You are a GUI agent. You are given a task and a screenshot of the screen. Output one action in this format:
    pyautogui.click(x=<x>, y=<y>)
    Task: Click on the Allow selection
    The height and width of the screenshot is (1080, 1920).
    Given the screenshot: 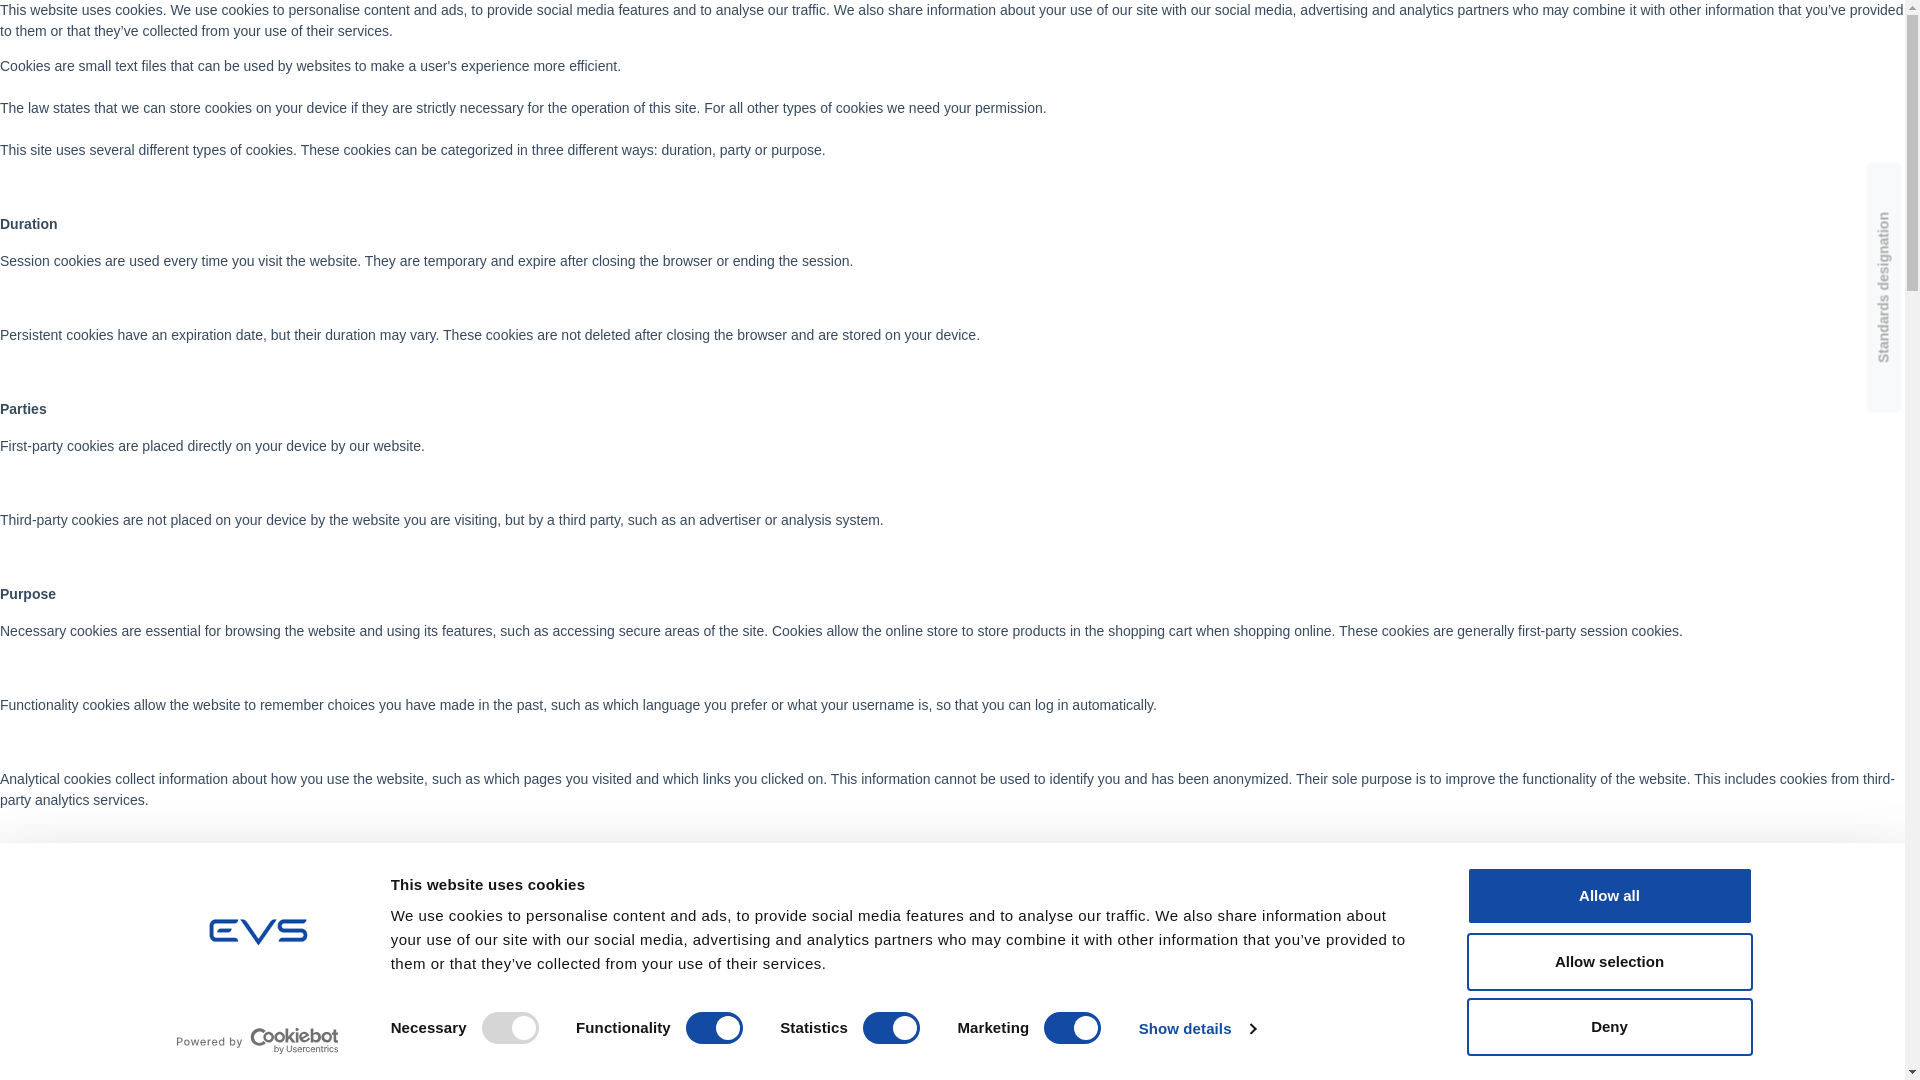 What is the action you would take?
    pyautogui.click(x=1608, y=961)
    